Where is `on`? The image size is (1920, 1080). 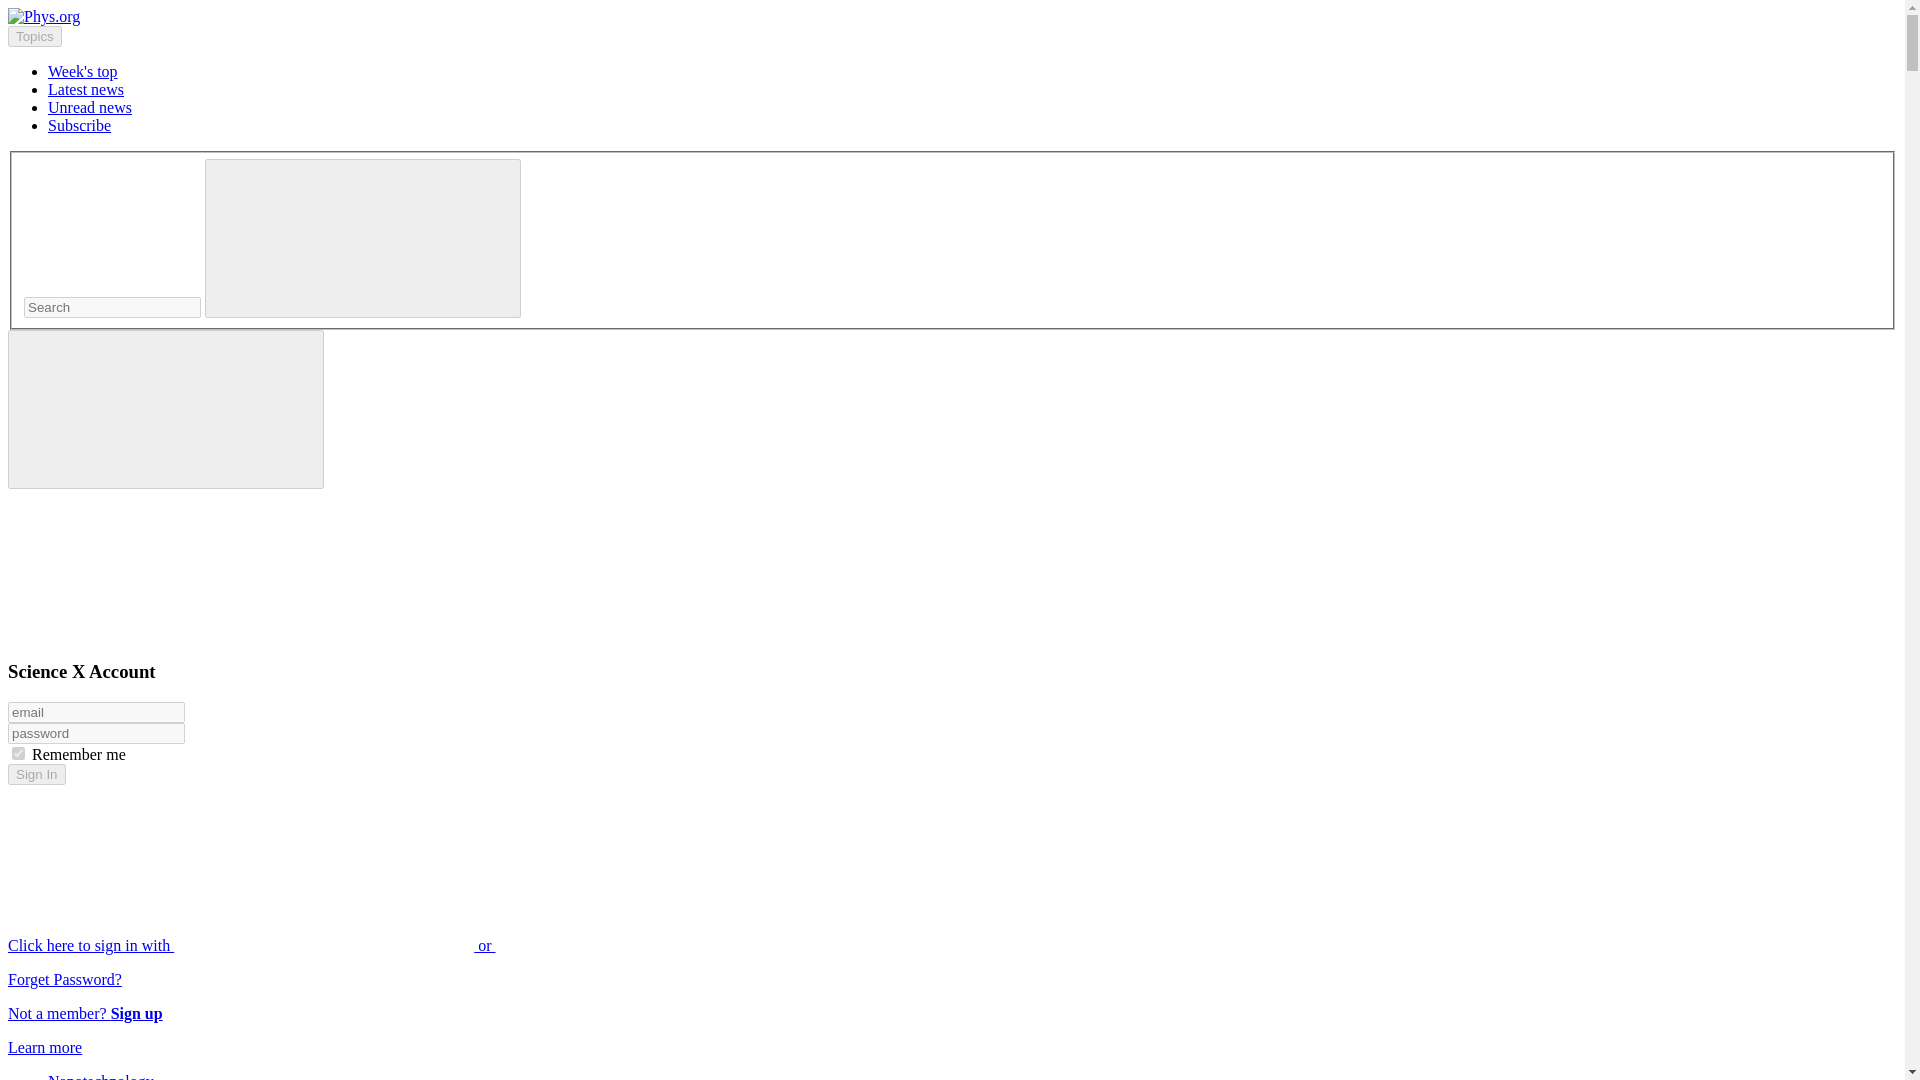 on is located at coordinates (18, 754).